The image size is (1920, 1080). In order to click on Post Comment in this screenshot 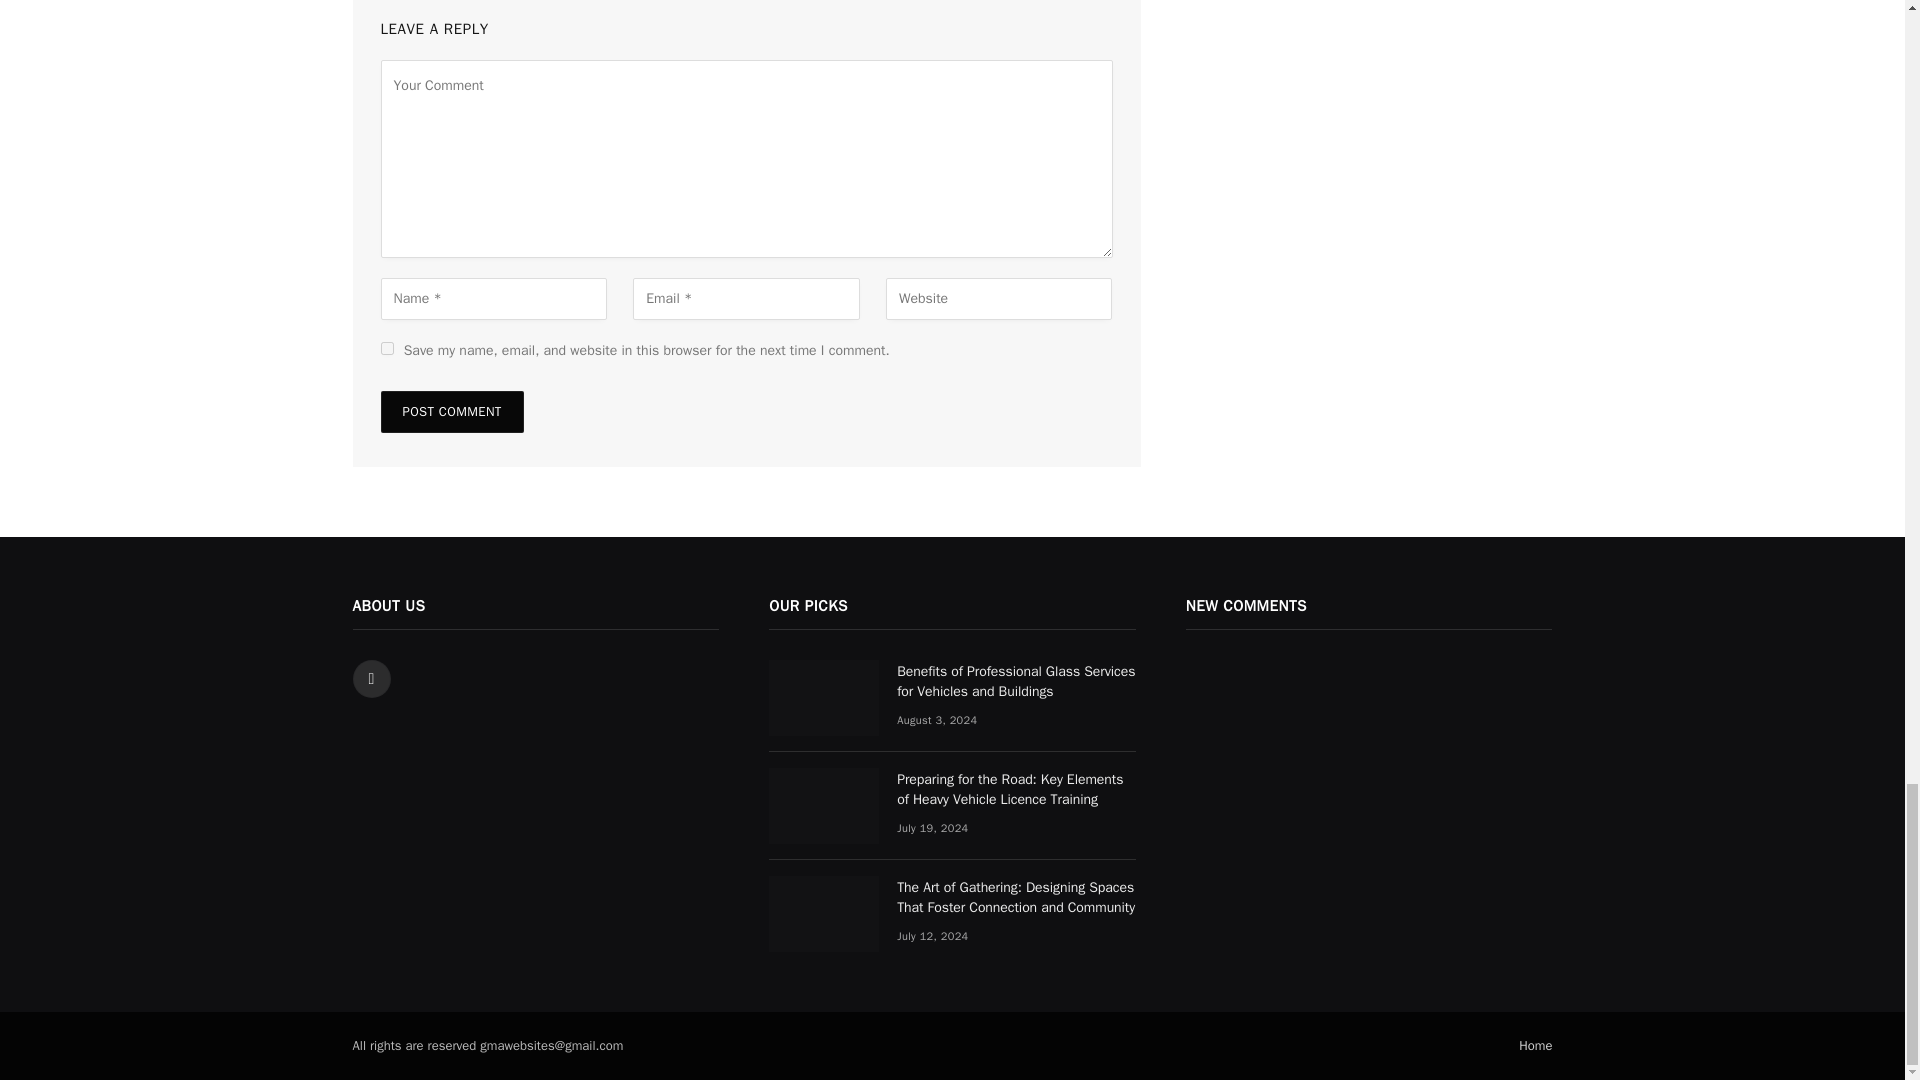, I will do `click(451, 412)`.